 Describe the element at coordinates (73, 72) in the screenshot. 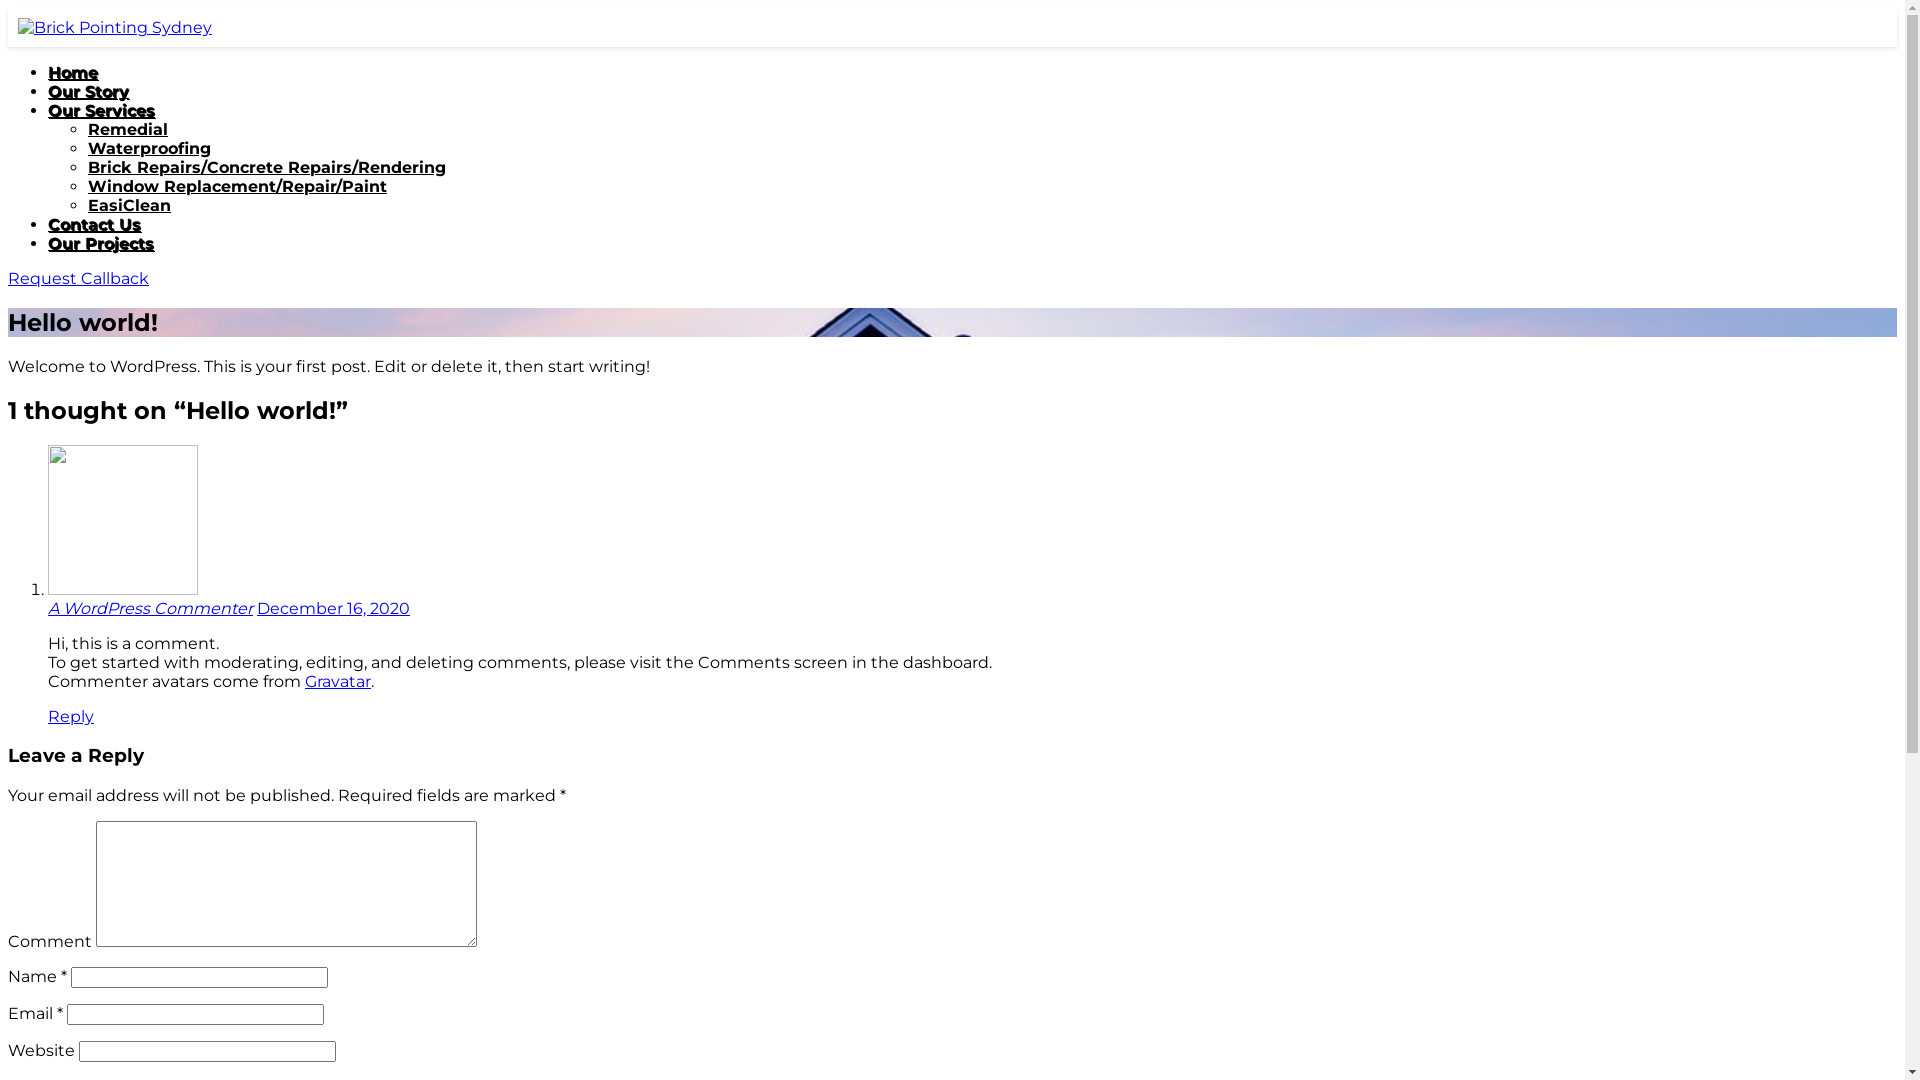

I see `Home` at that location.